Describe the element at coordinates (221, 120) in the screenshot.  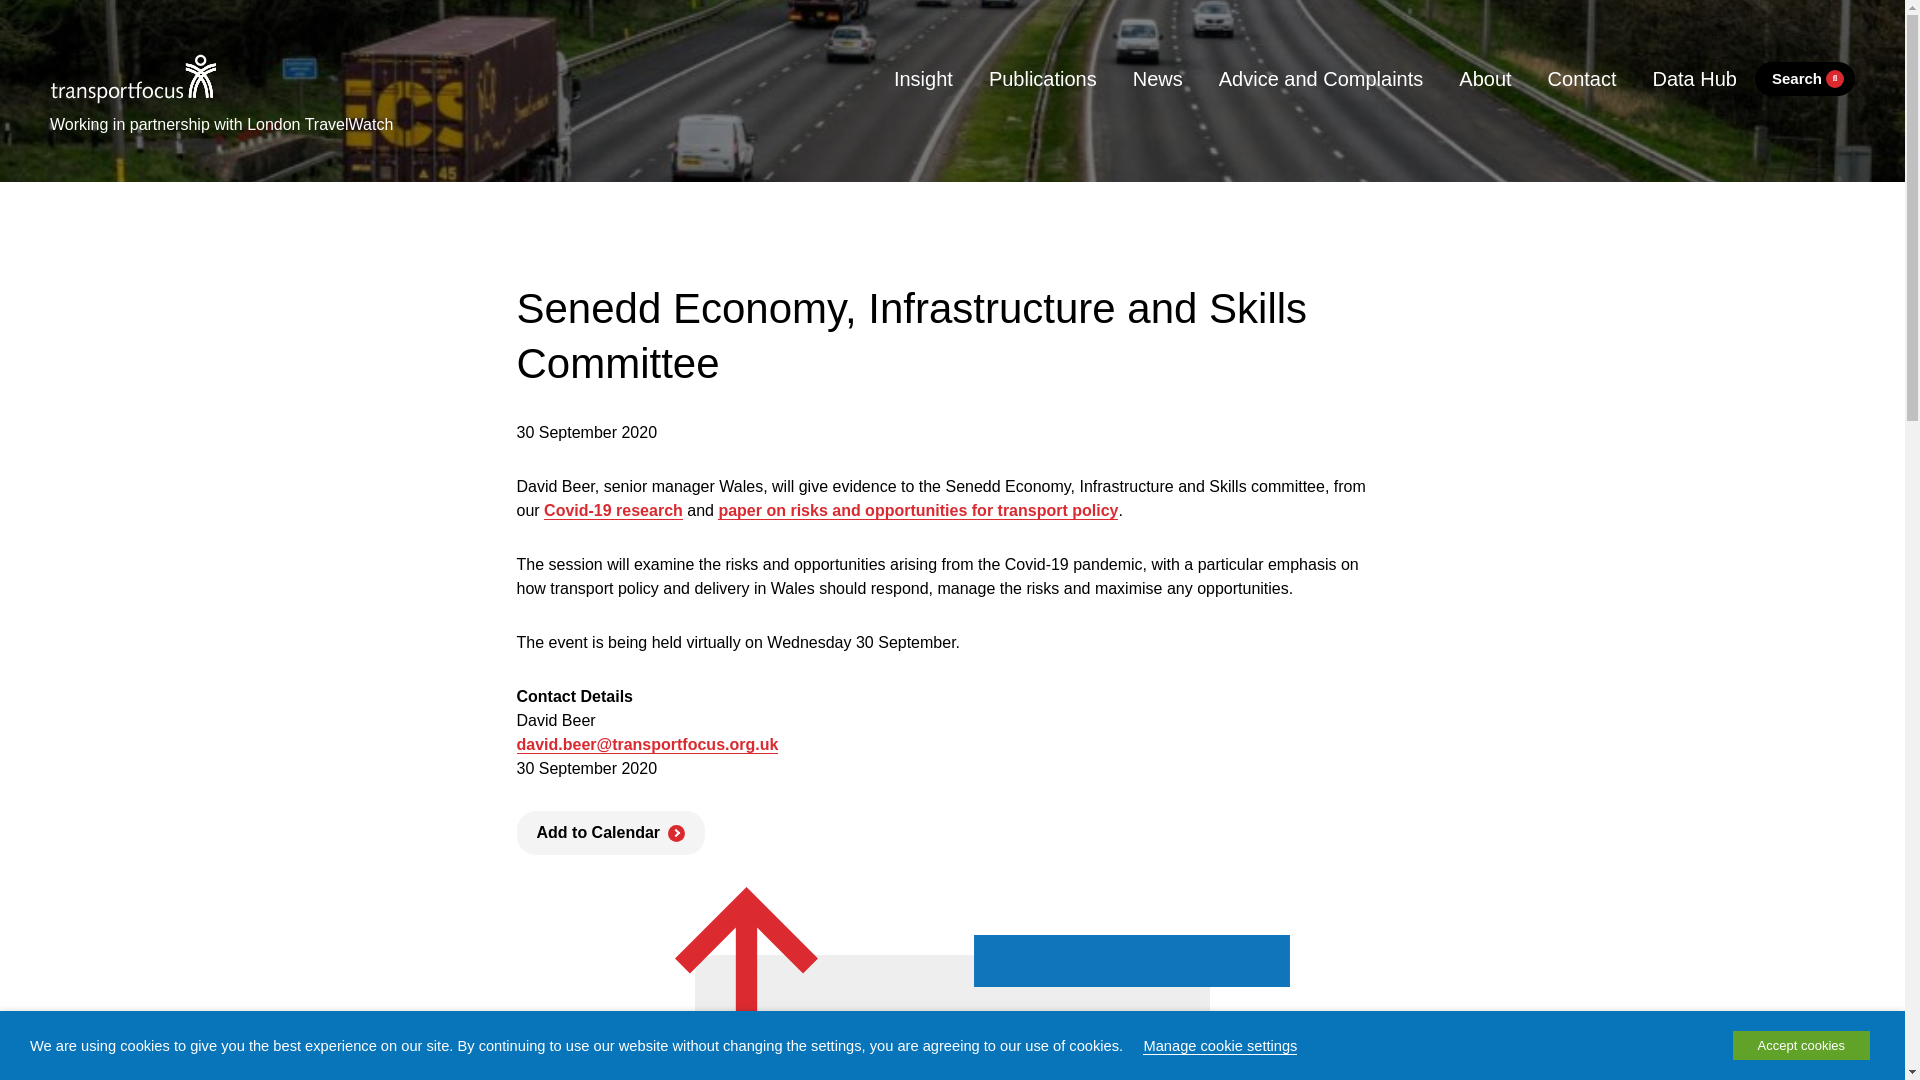
I see `Working in partnership with London TravelWatch` at that location.